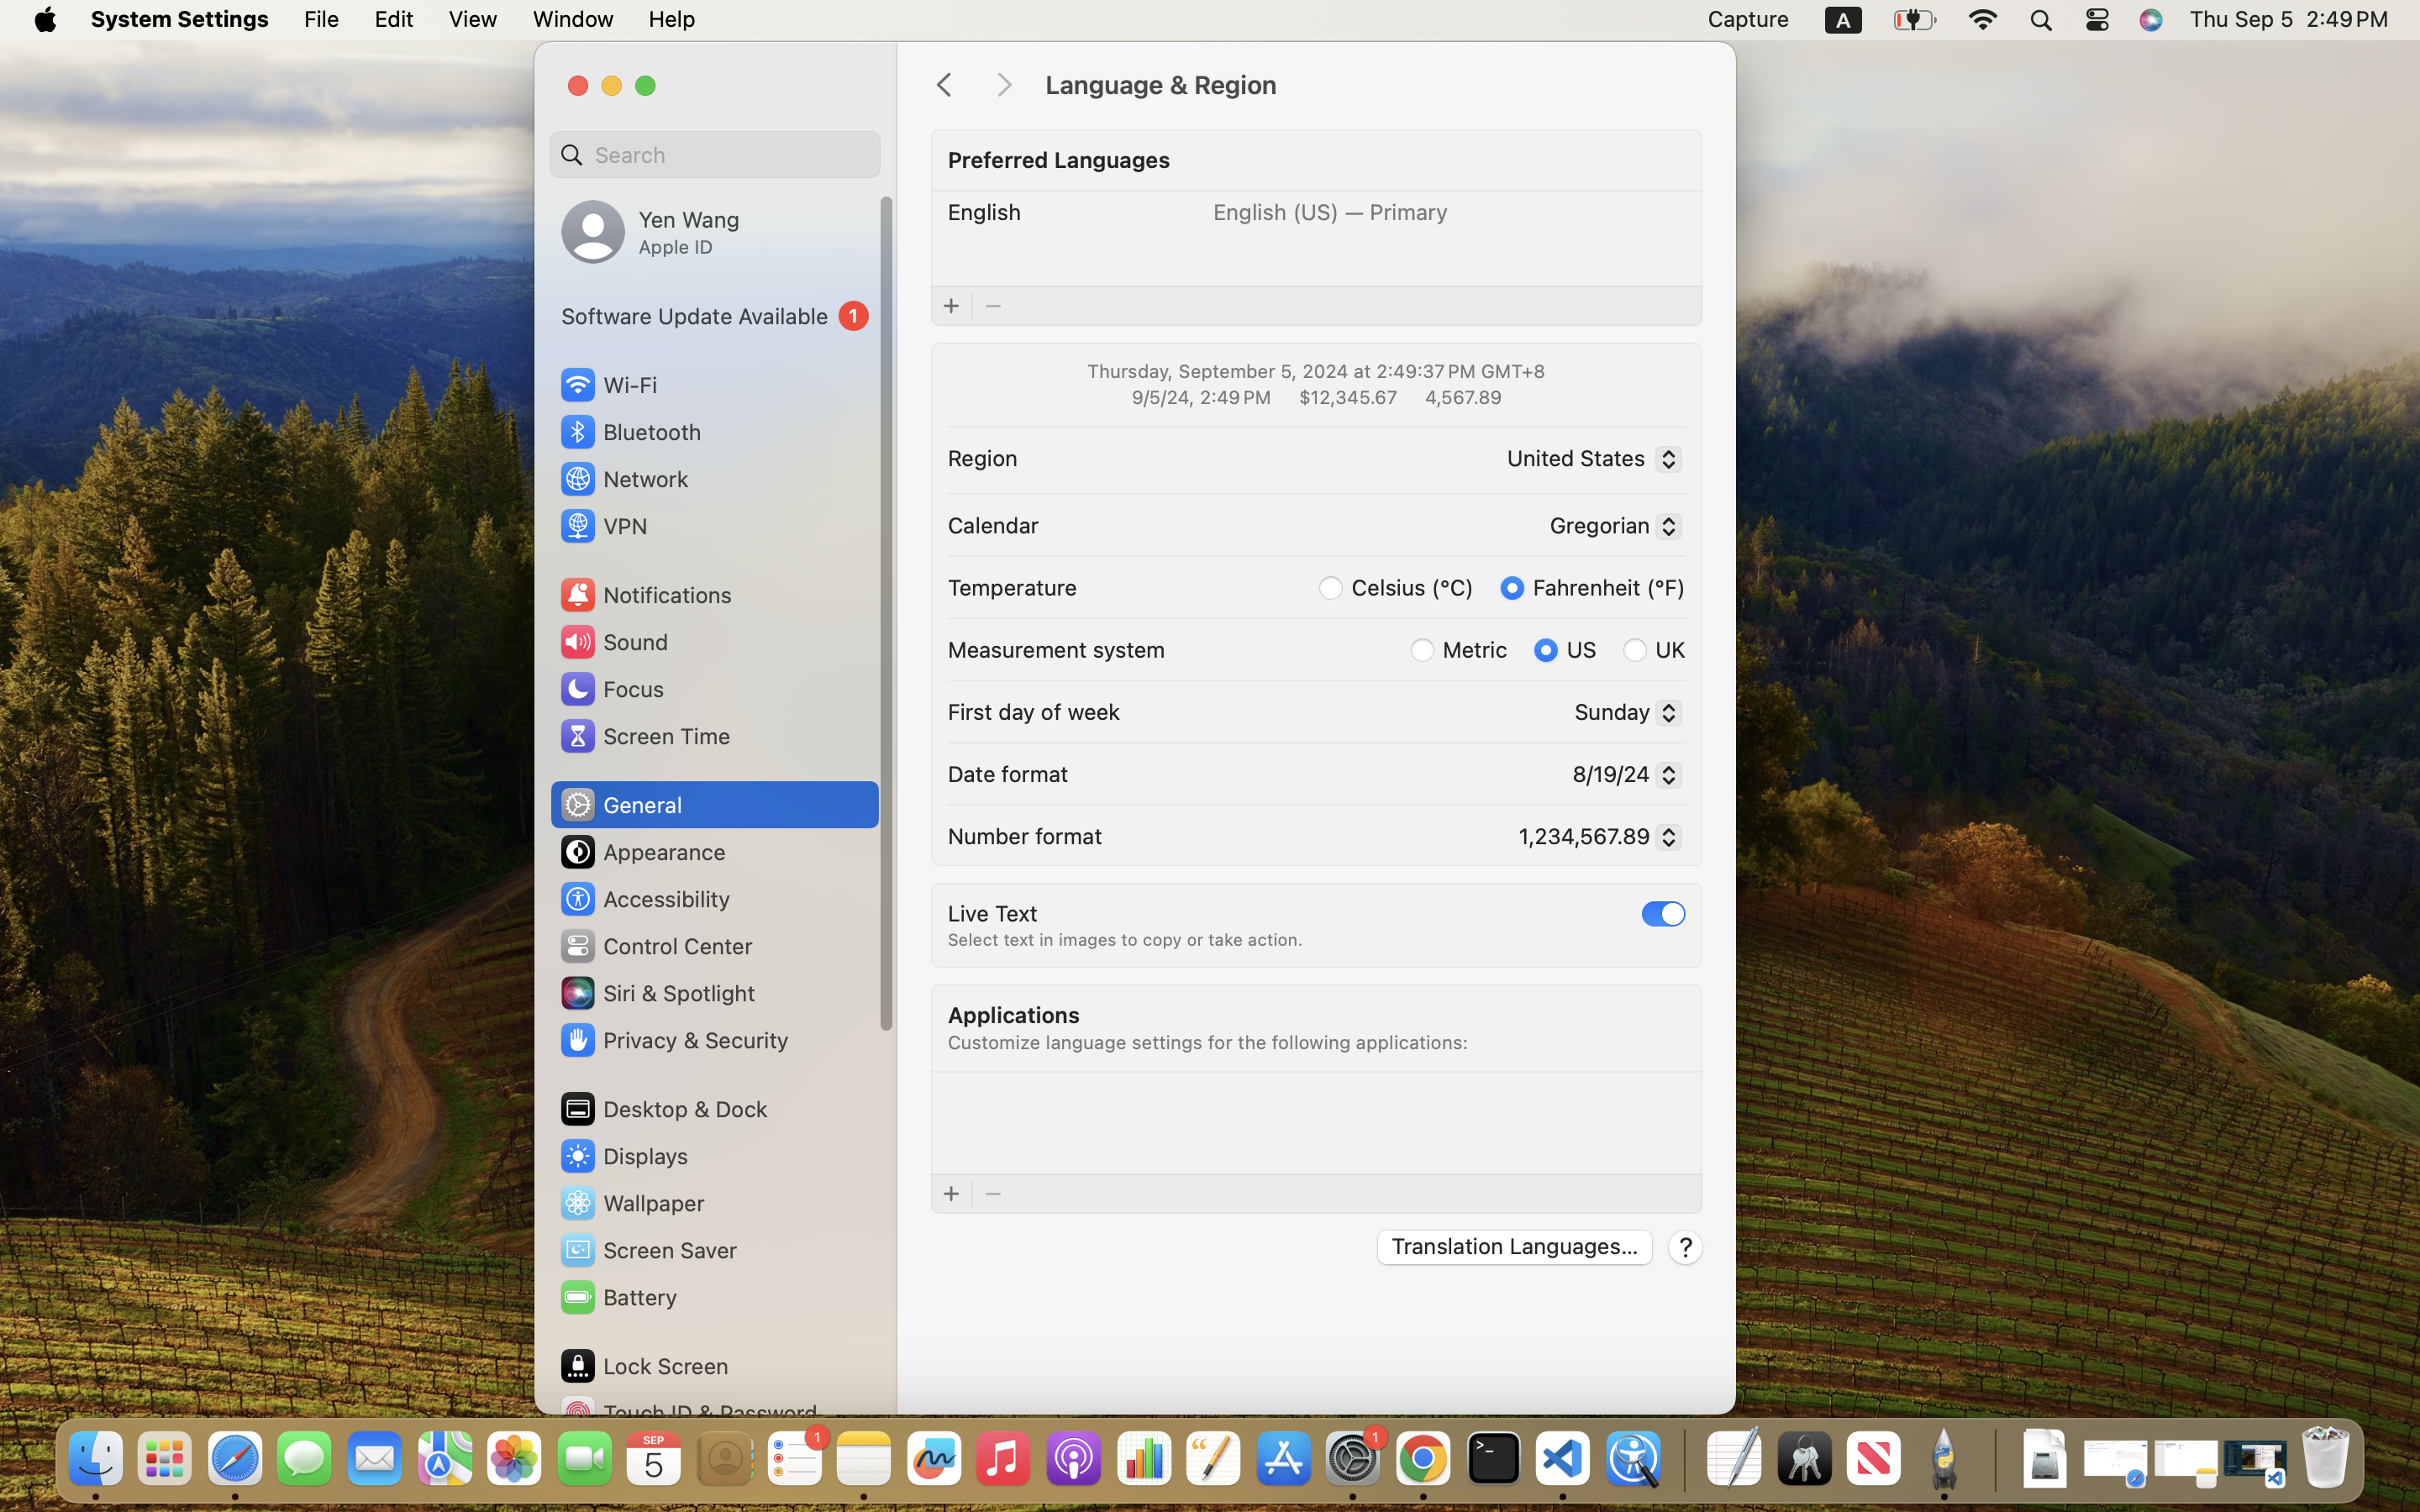 The height and width of the screenshot is (1512, 2420). What do you see at coordinates (1346, 396) in the screenshot?
I see `$12,345.67` at bounding box center [1346, 396].